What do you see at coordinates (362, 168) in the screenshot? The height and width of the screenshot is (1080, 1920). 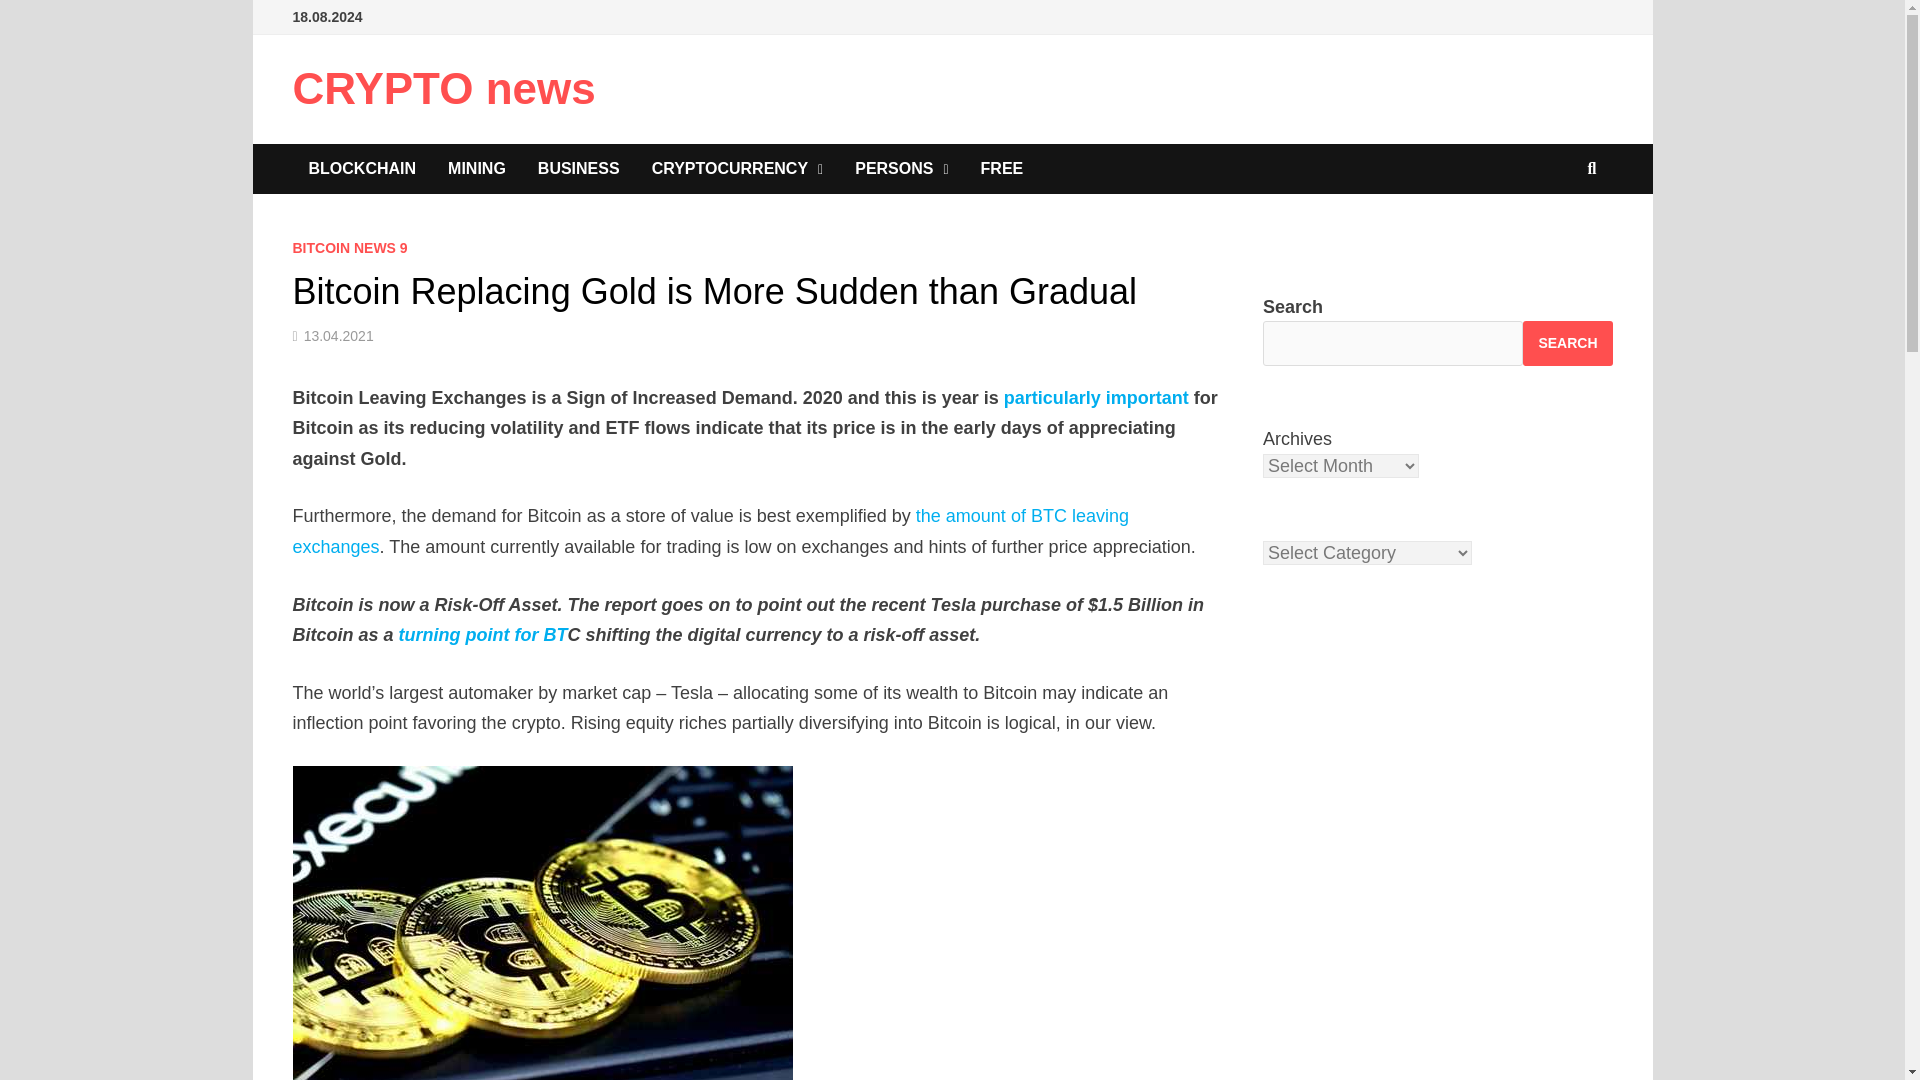 I see `BLOCKCHAIN` at bounding box center [362, 168].